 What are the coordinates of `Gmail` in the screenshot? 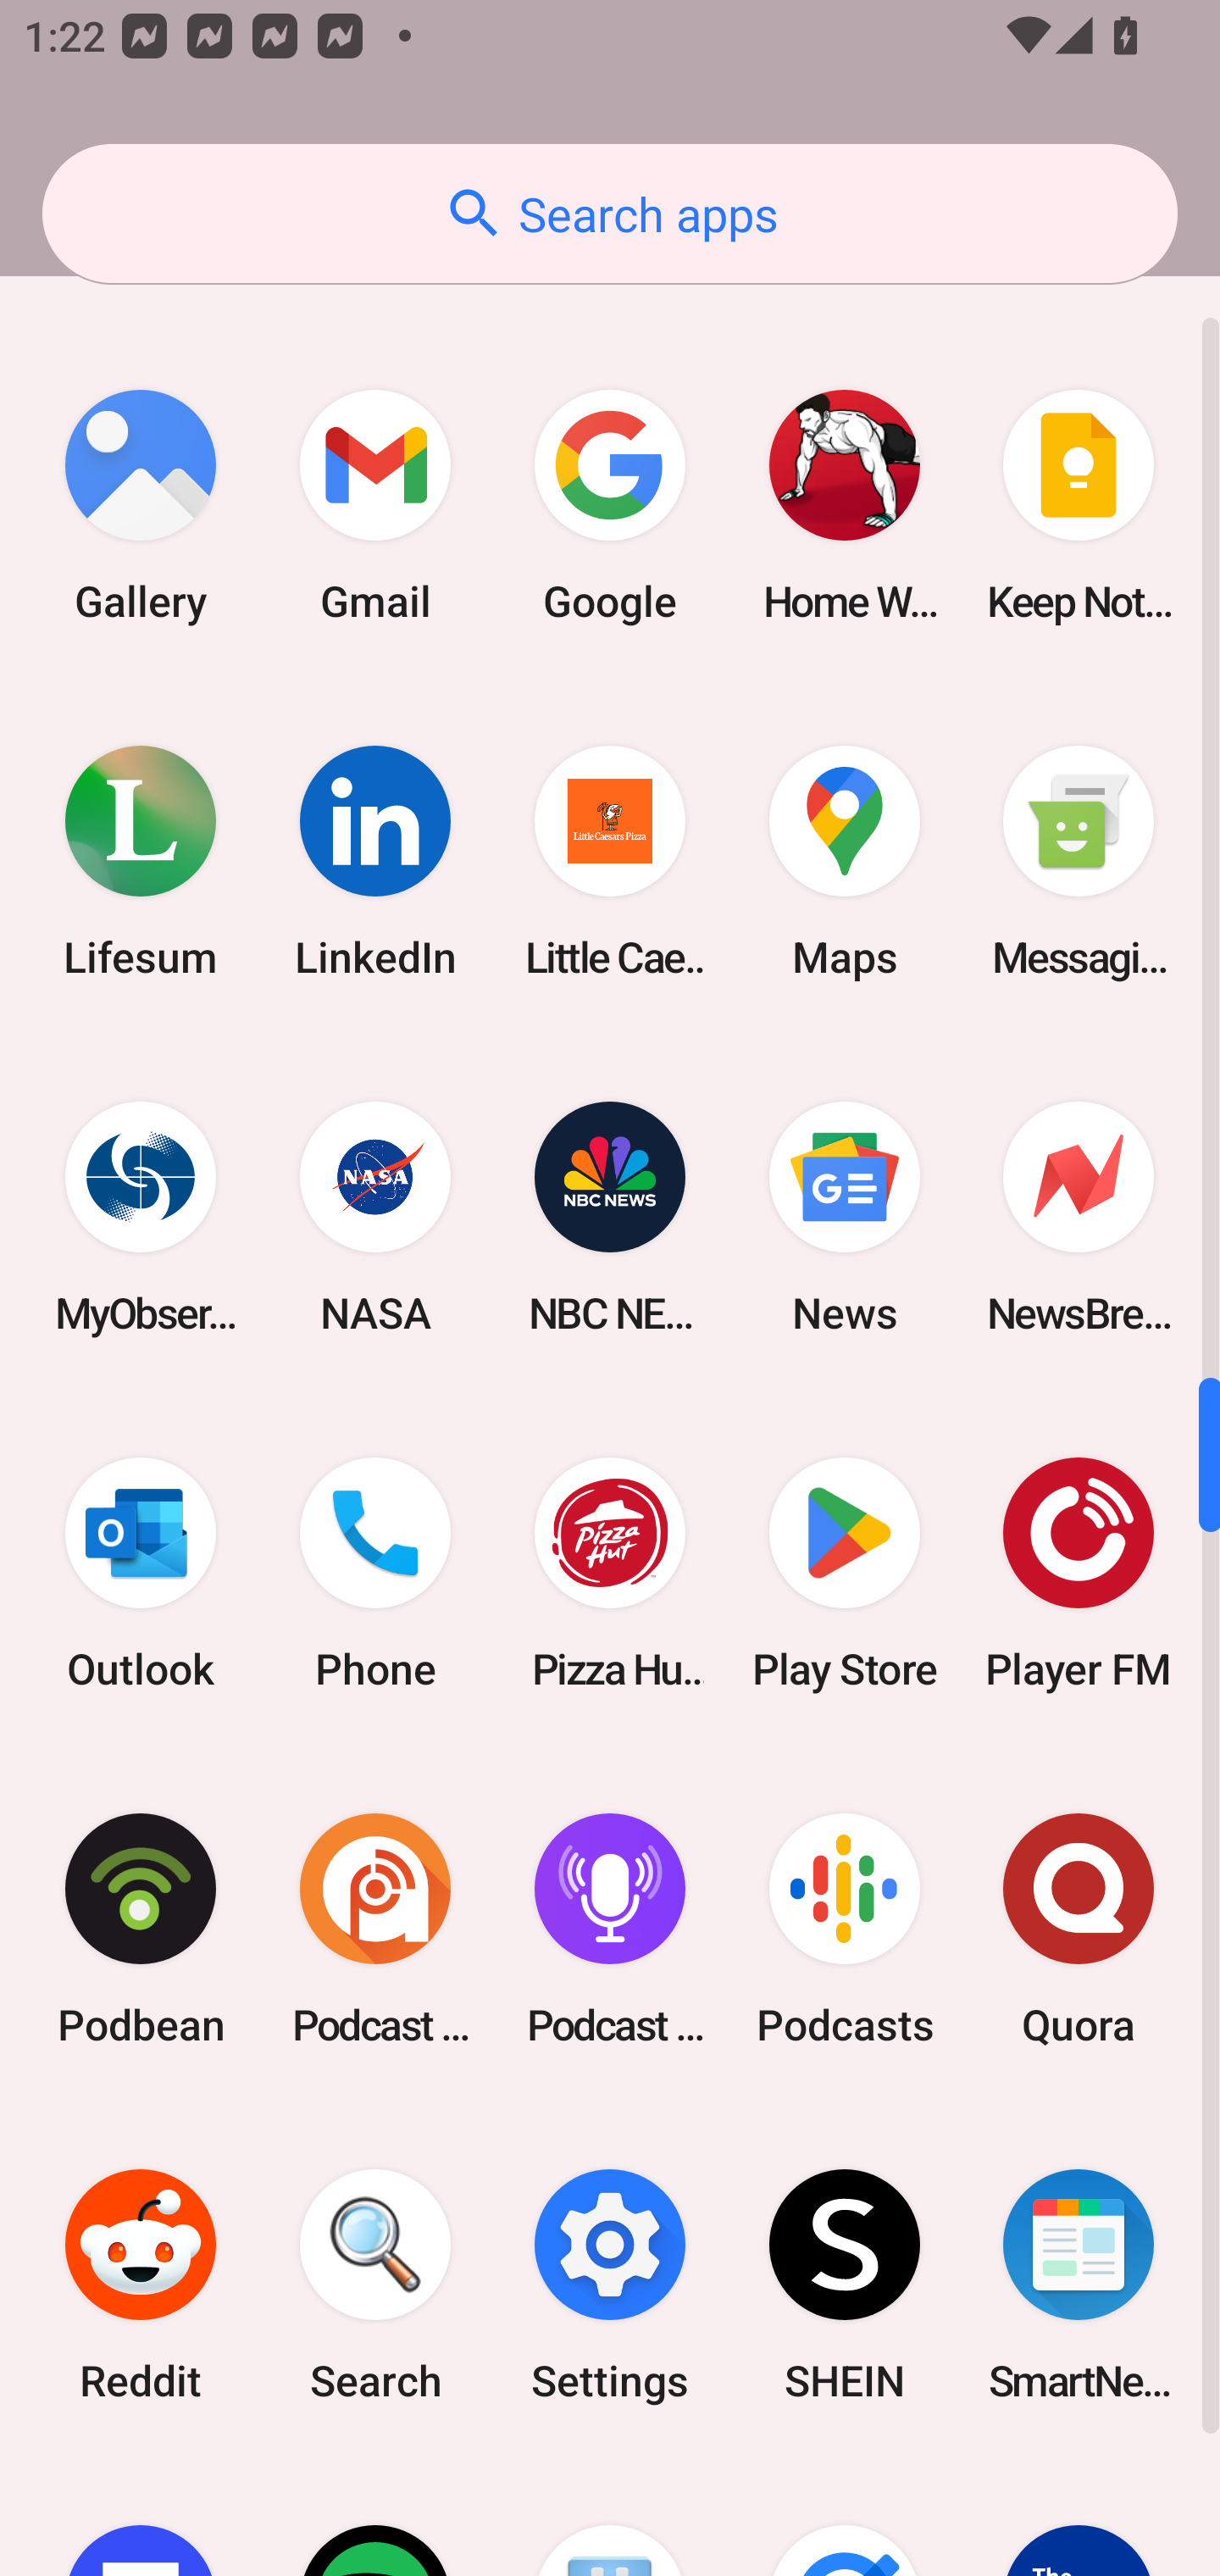 It's located at (375, 505).